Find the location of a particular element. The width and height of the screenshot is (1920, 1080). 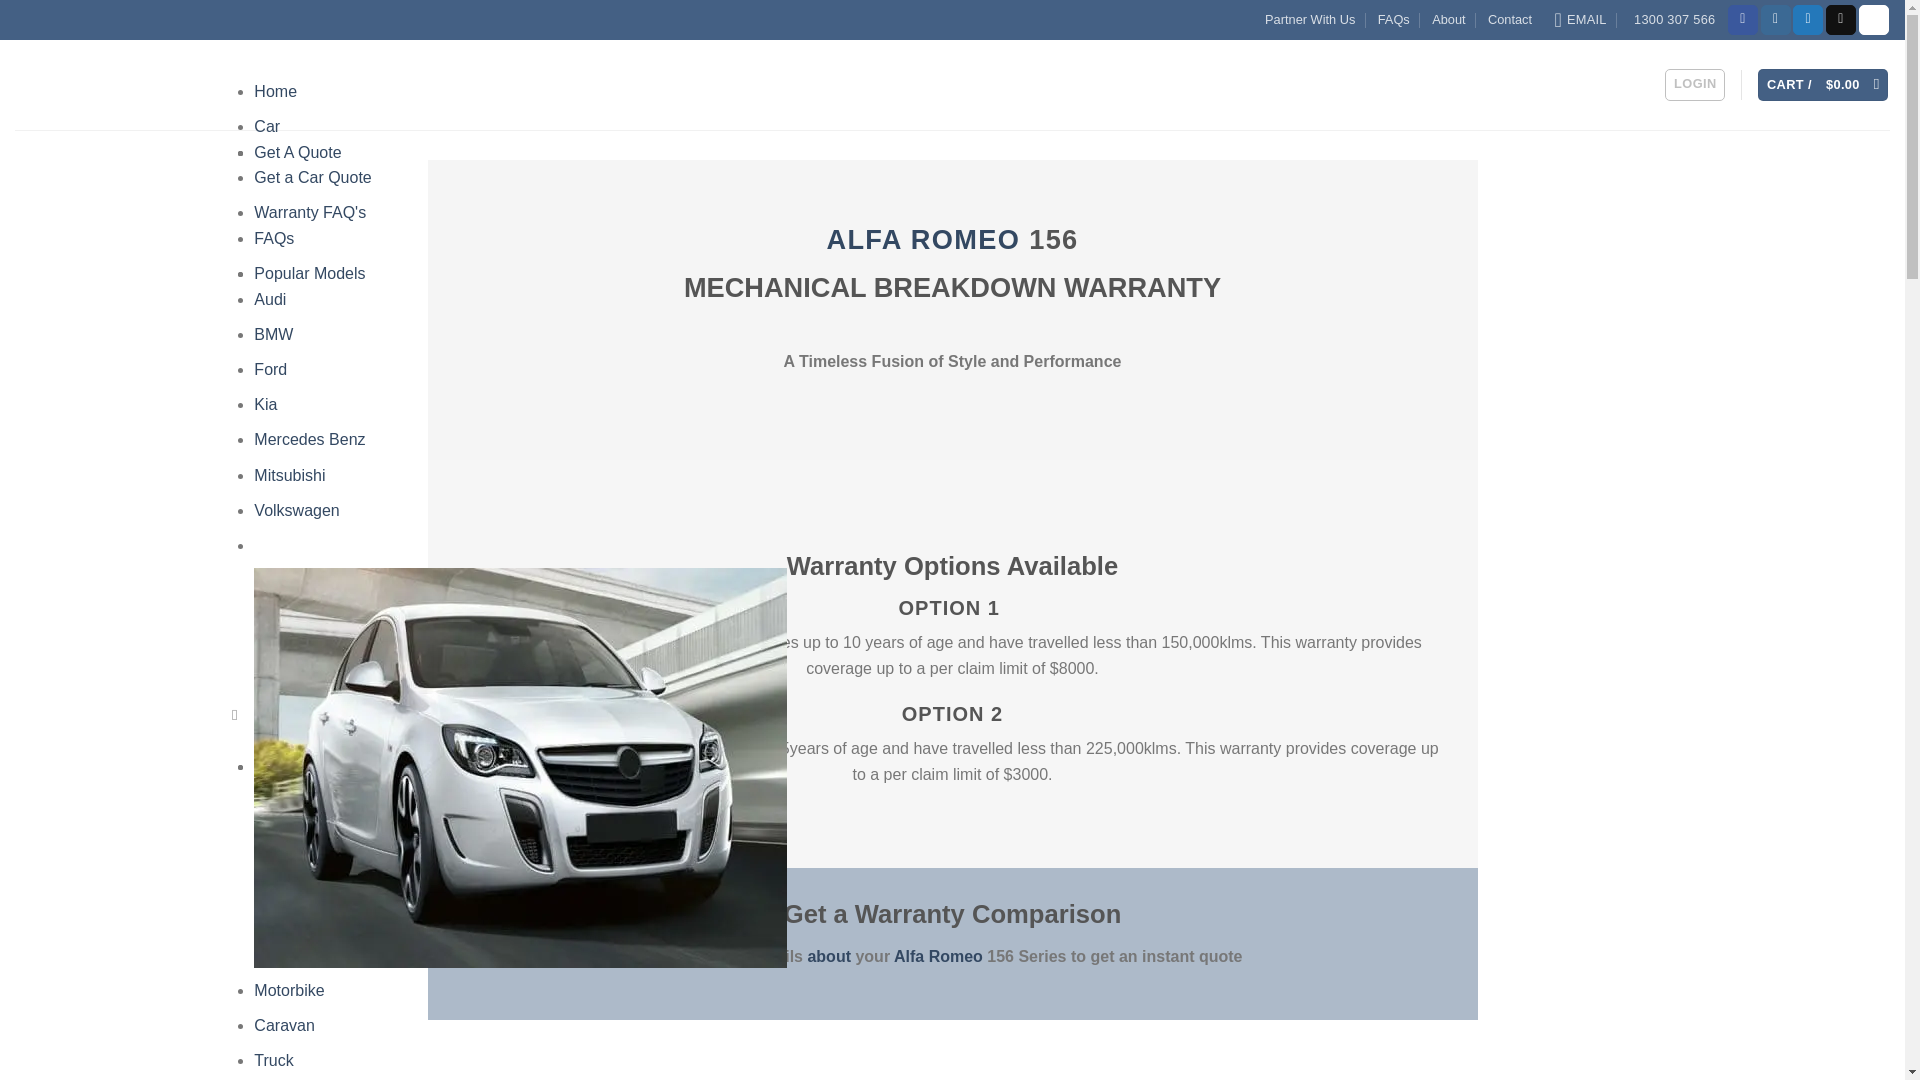

Ford is located at coordinates (270, 369).